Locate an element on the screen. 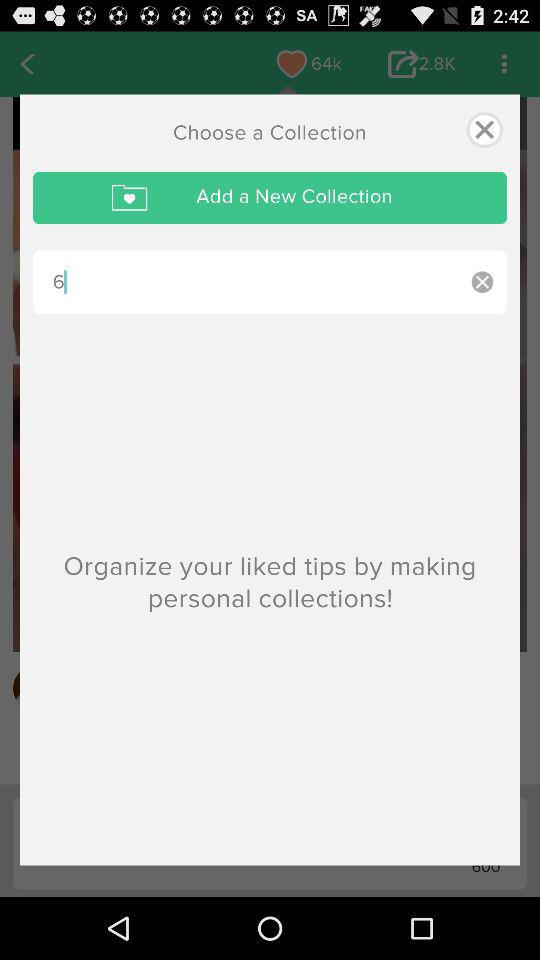 This screenshot has height=960, width=540. select icon to the right of the choose a collection icon is located at coordinates (484, 130).